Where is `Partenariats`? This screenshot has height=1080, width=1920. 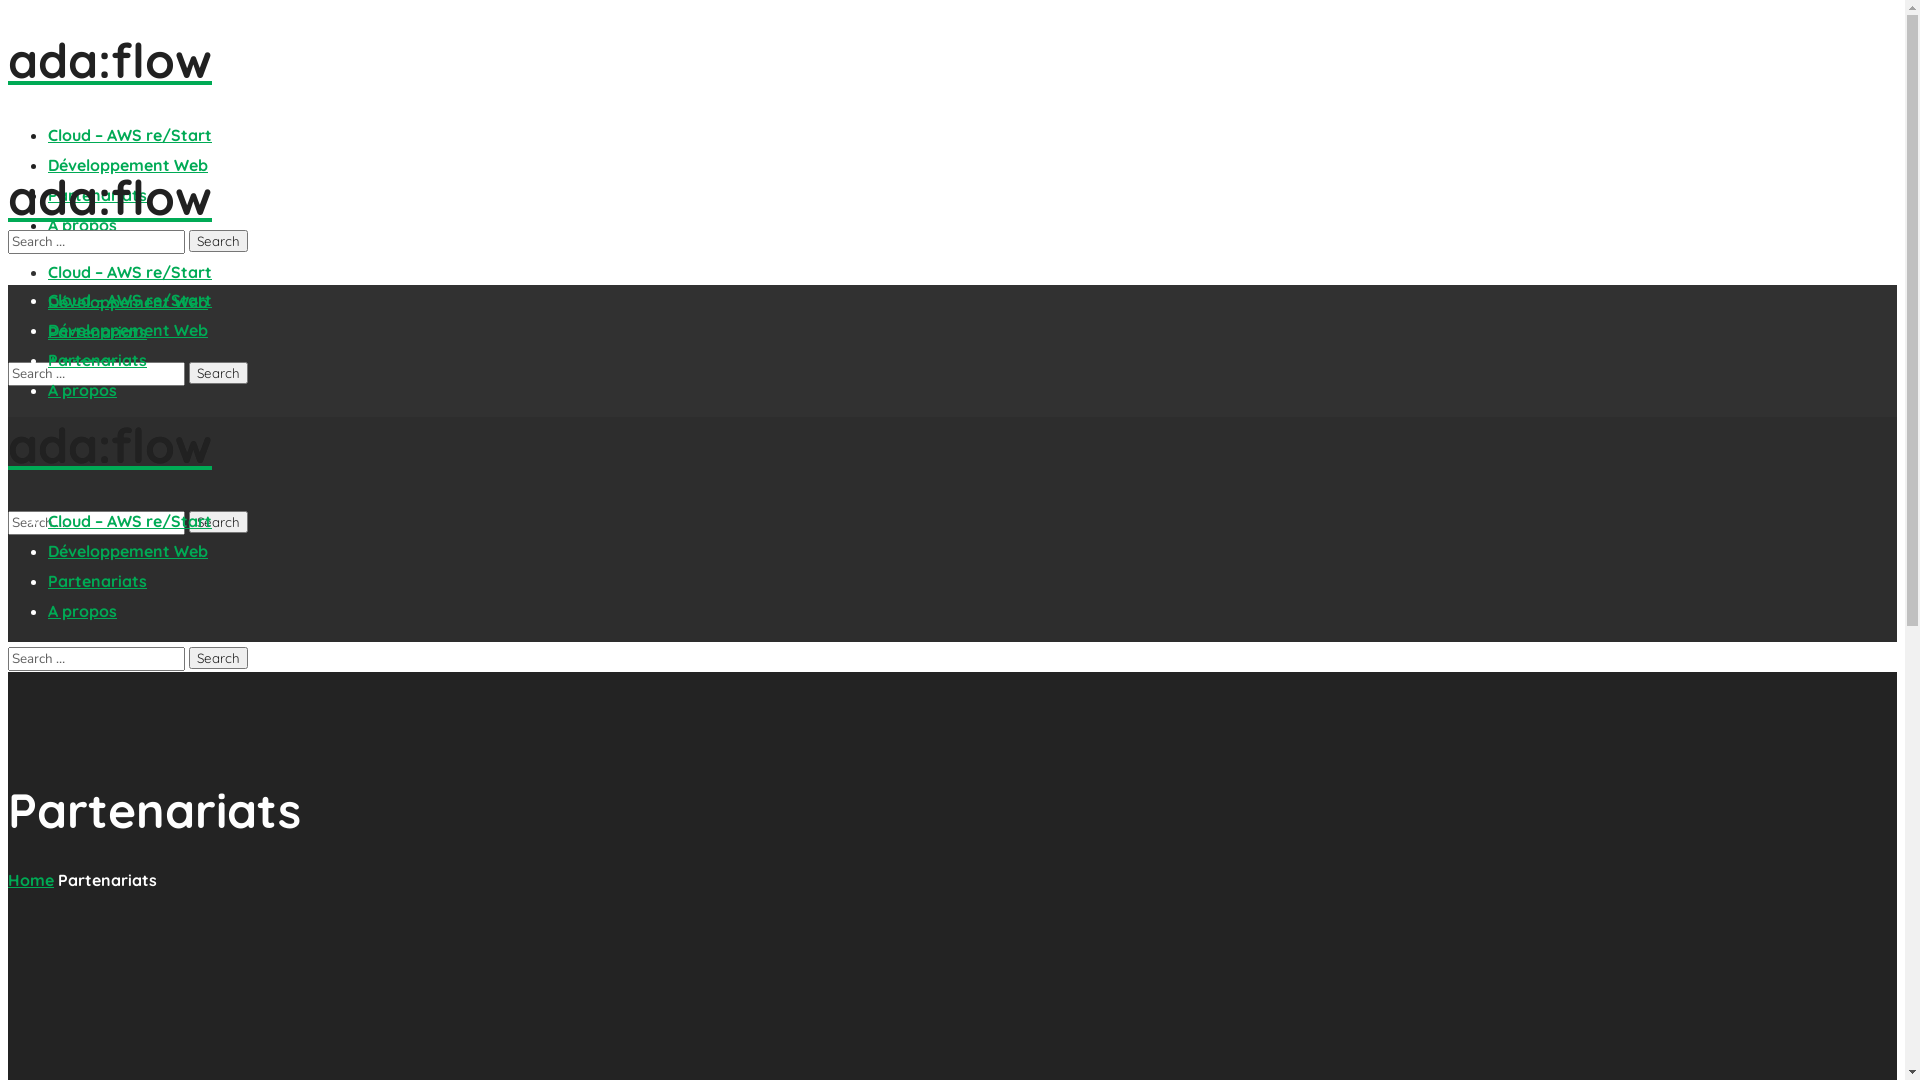
Partenariats is located at coordinates (98, 360).